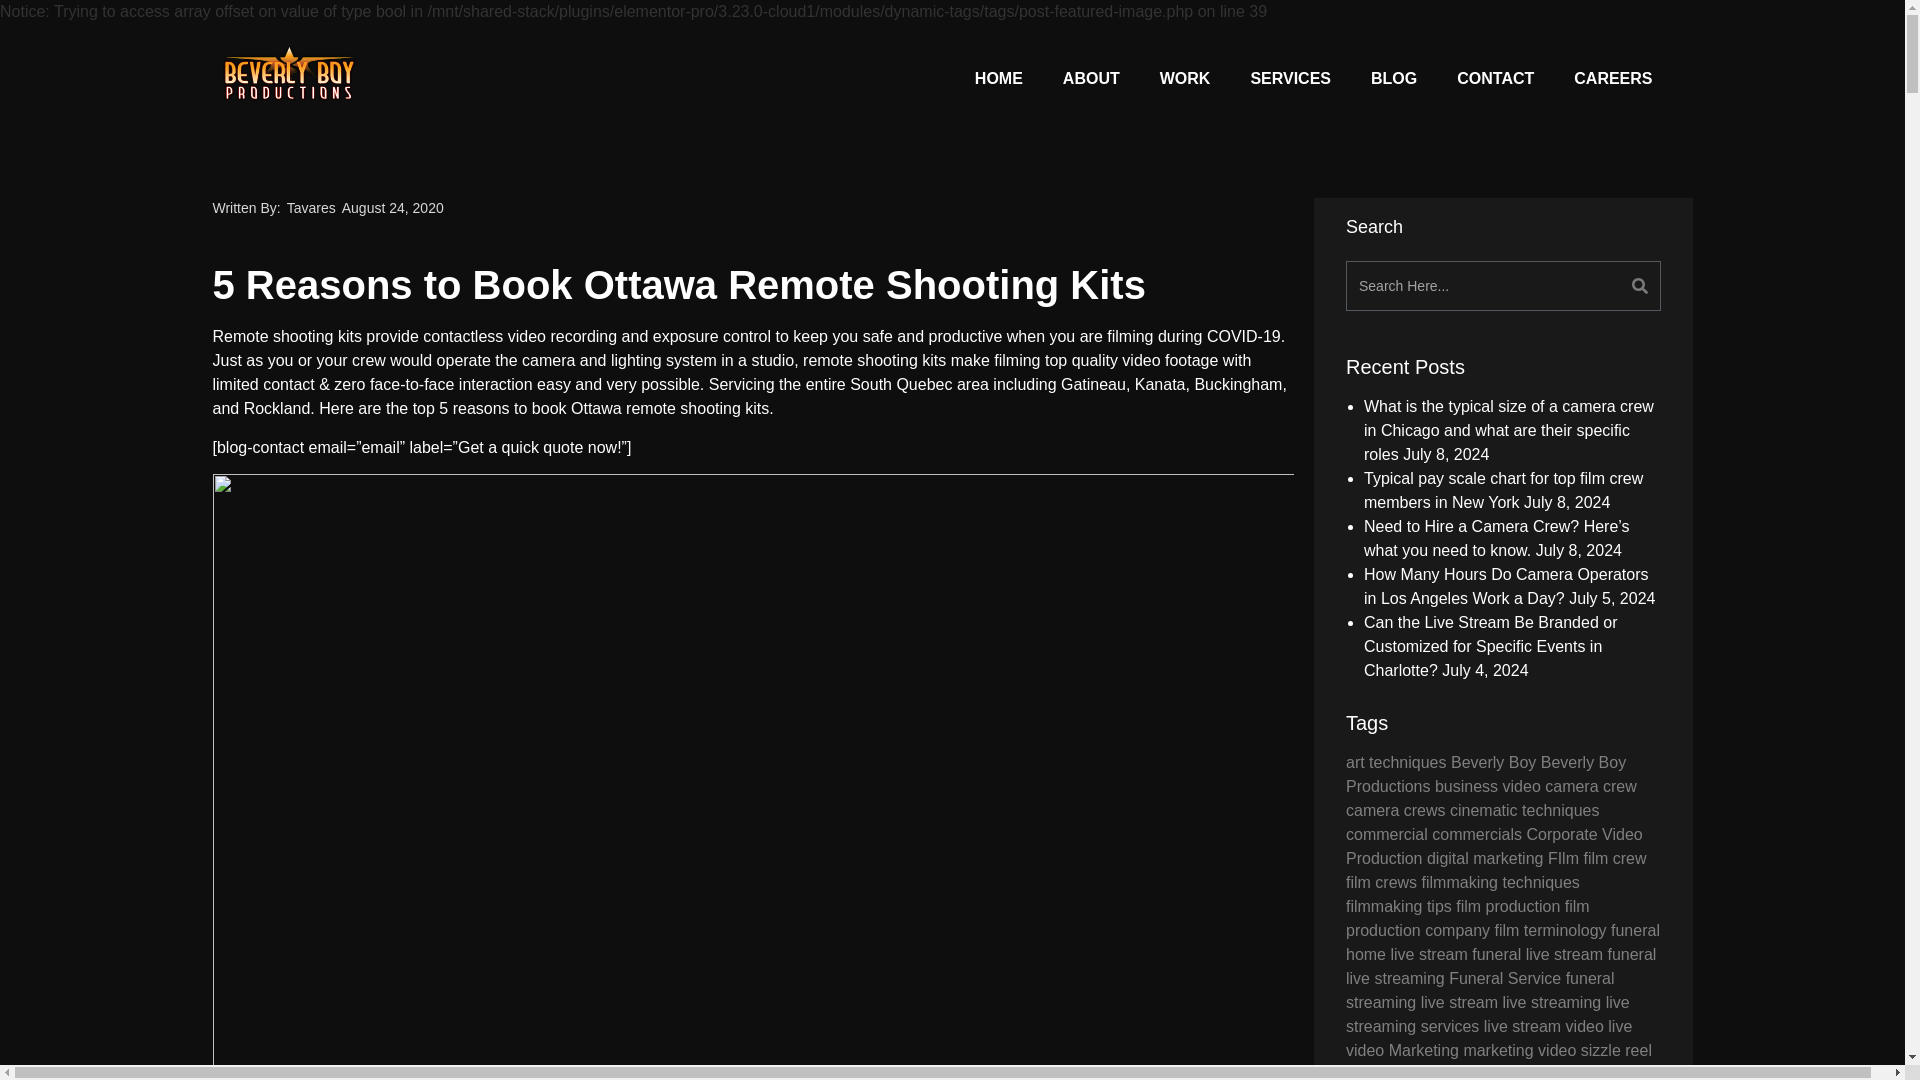  I want to click on commercials, so click(1477, 834).